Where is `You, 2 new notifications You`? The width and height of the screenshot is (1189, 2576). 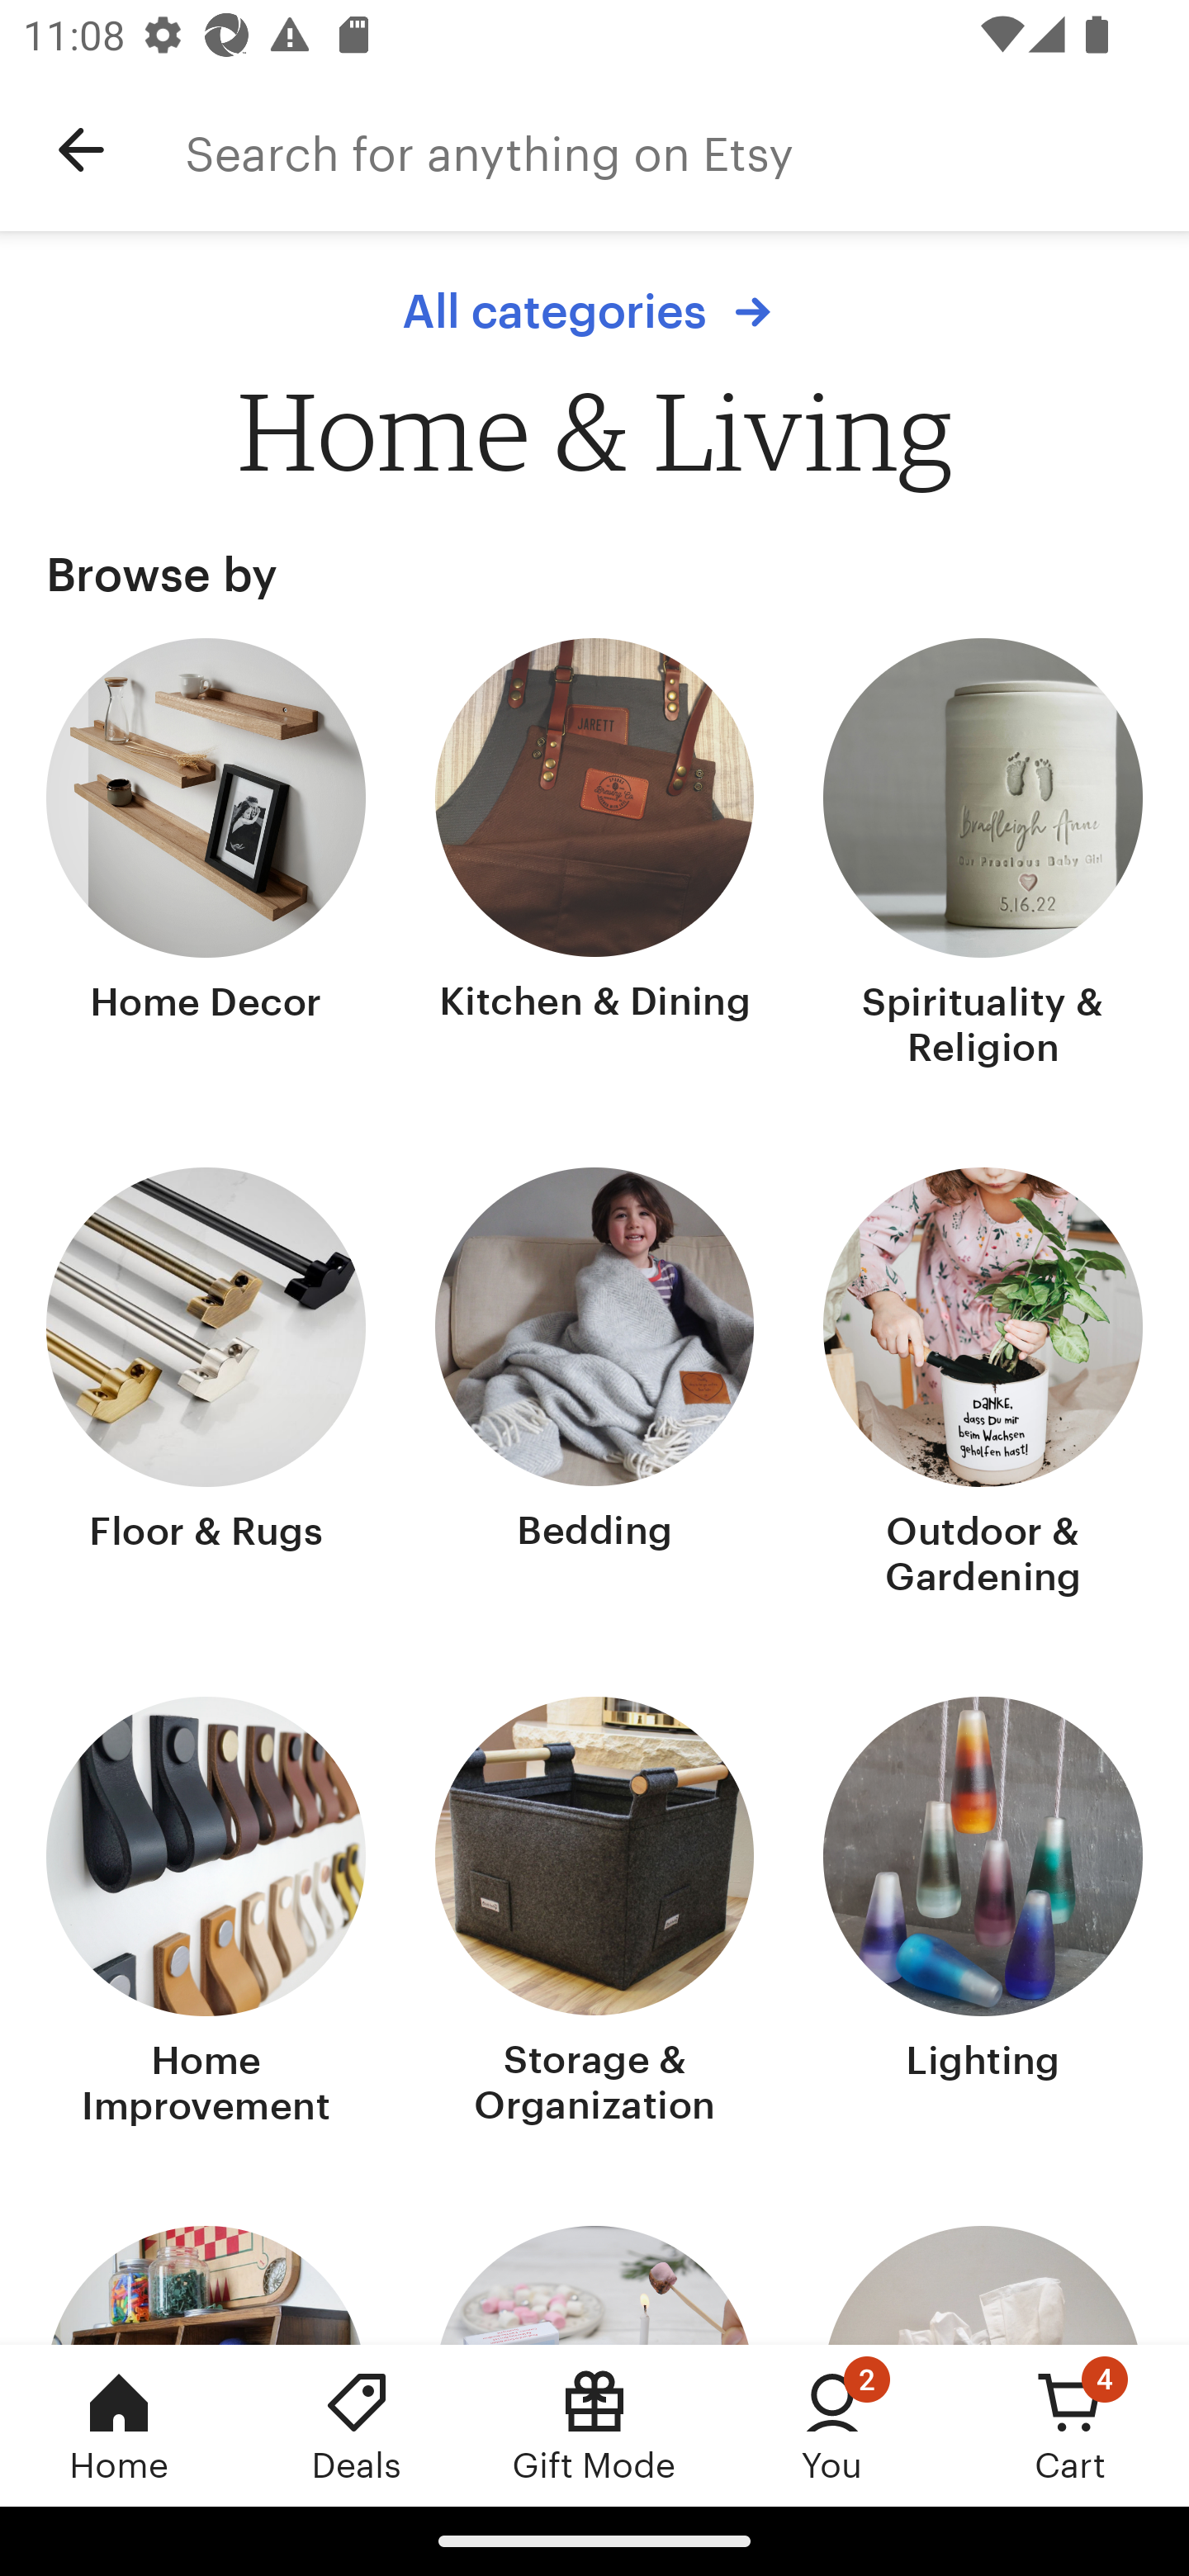
You, 2 new notifications You is located at coordinates (832, 2425).